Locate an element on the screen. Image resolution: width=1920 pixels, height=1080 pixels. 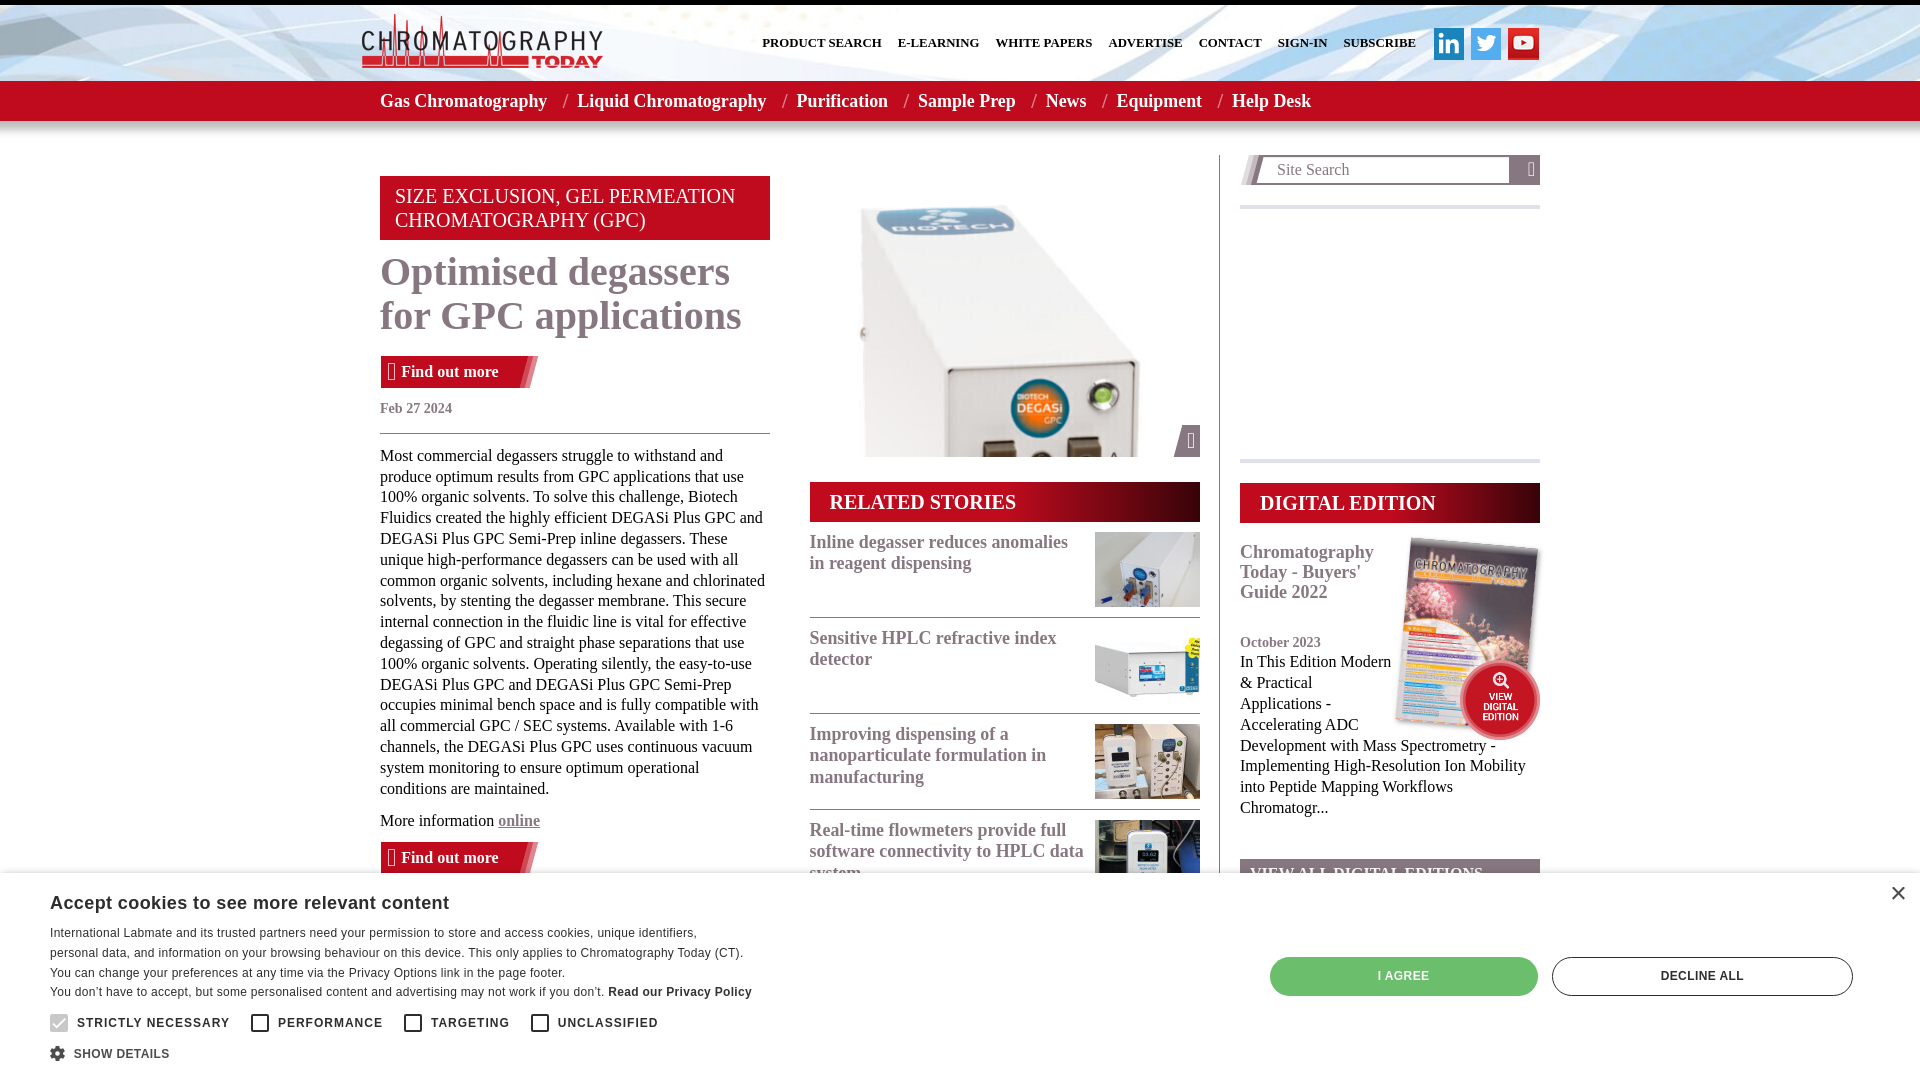
E-LEARNING is located at coordinates (938, 43).